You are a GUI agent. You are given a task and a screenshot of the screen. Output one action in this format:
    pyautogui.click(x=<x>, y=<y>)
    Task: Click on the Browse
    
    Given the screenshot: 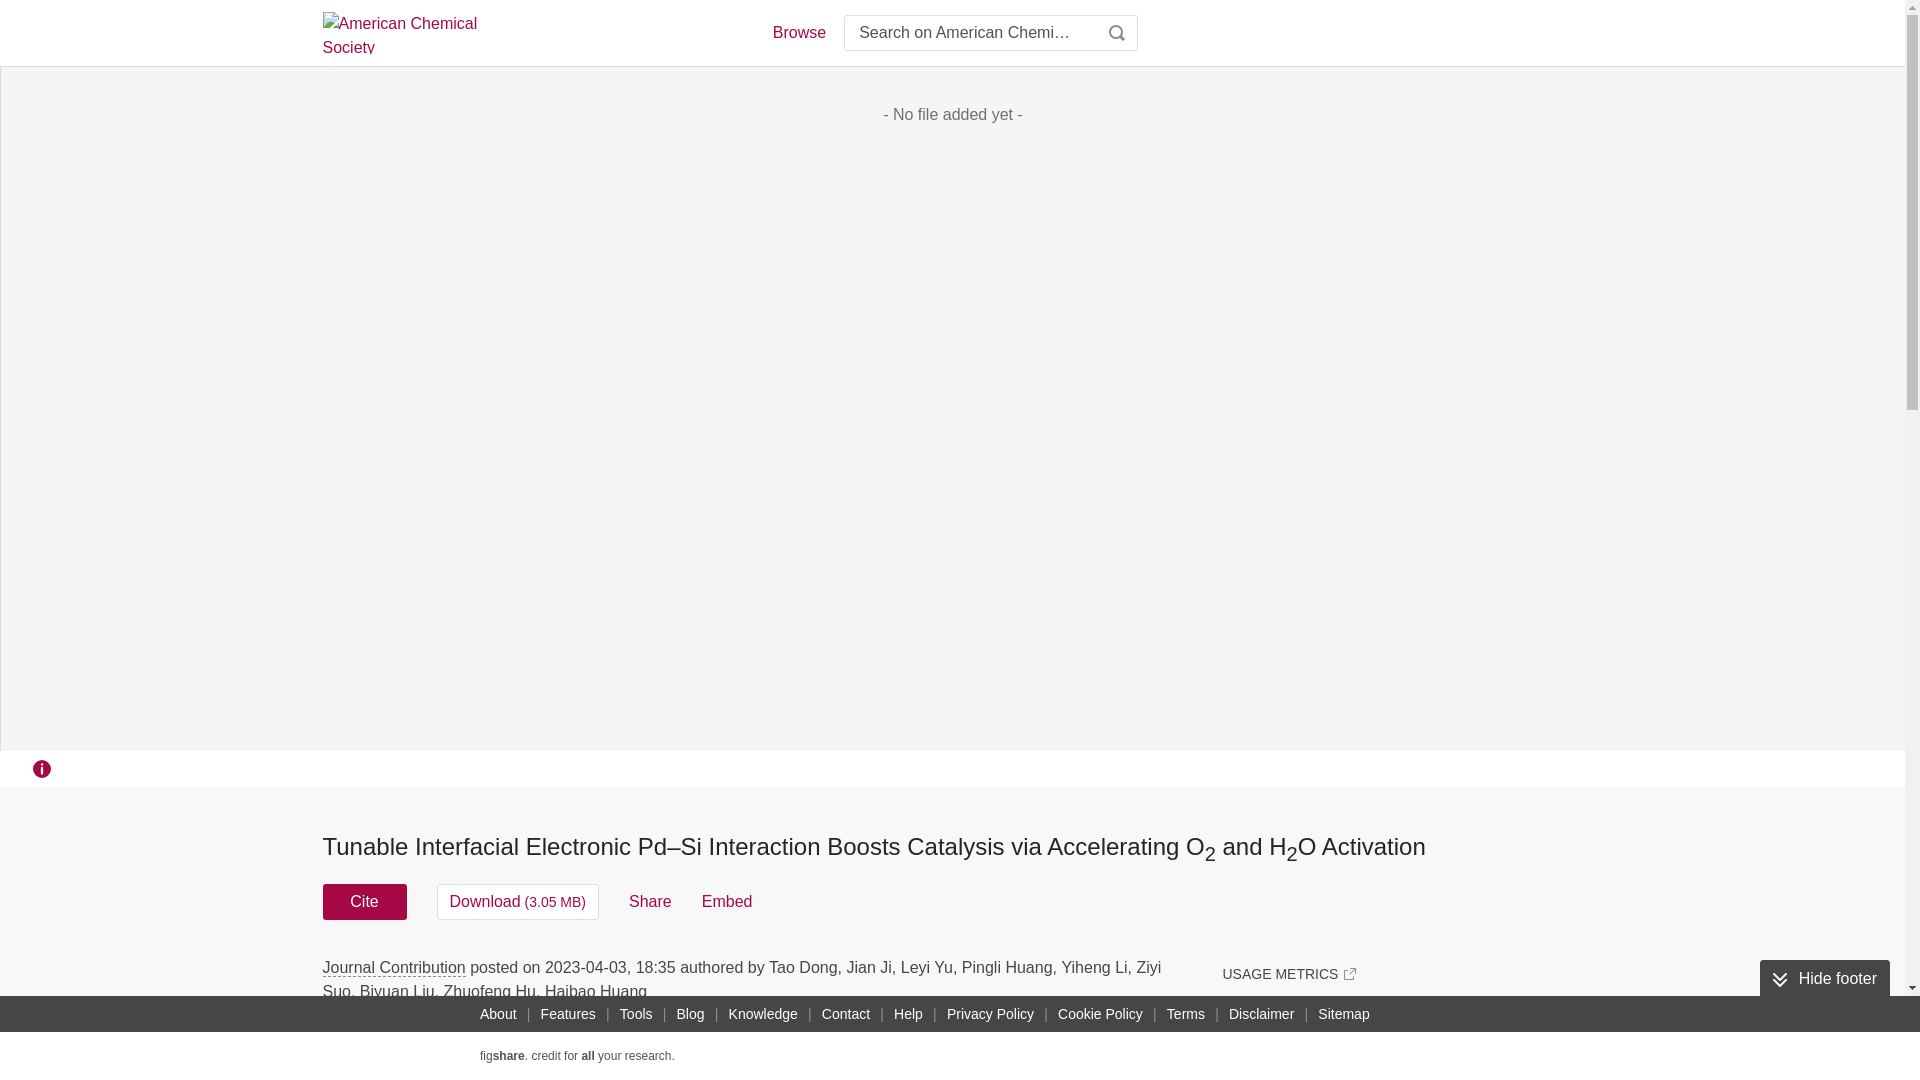 What is the action you would take?
    pyautogui.click(x=798, y=32)
    